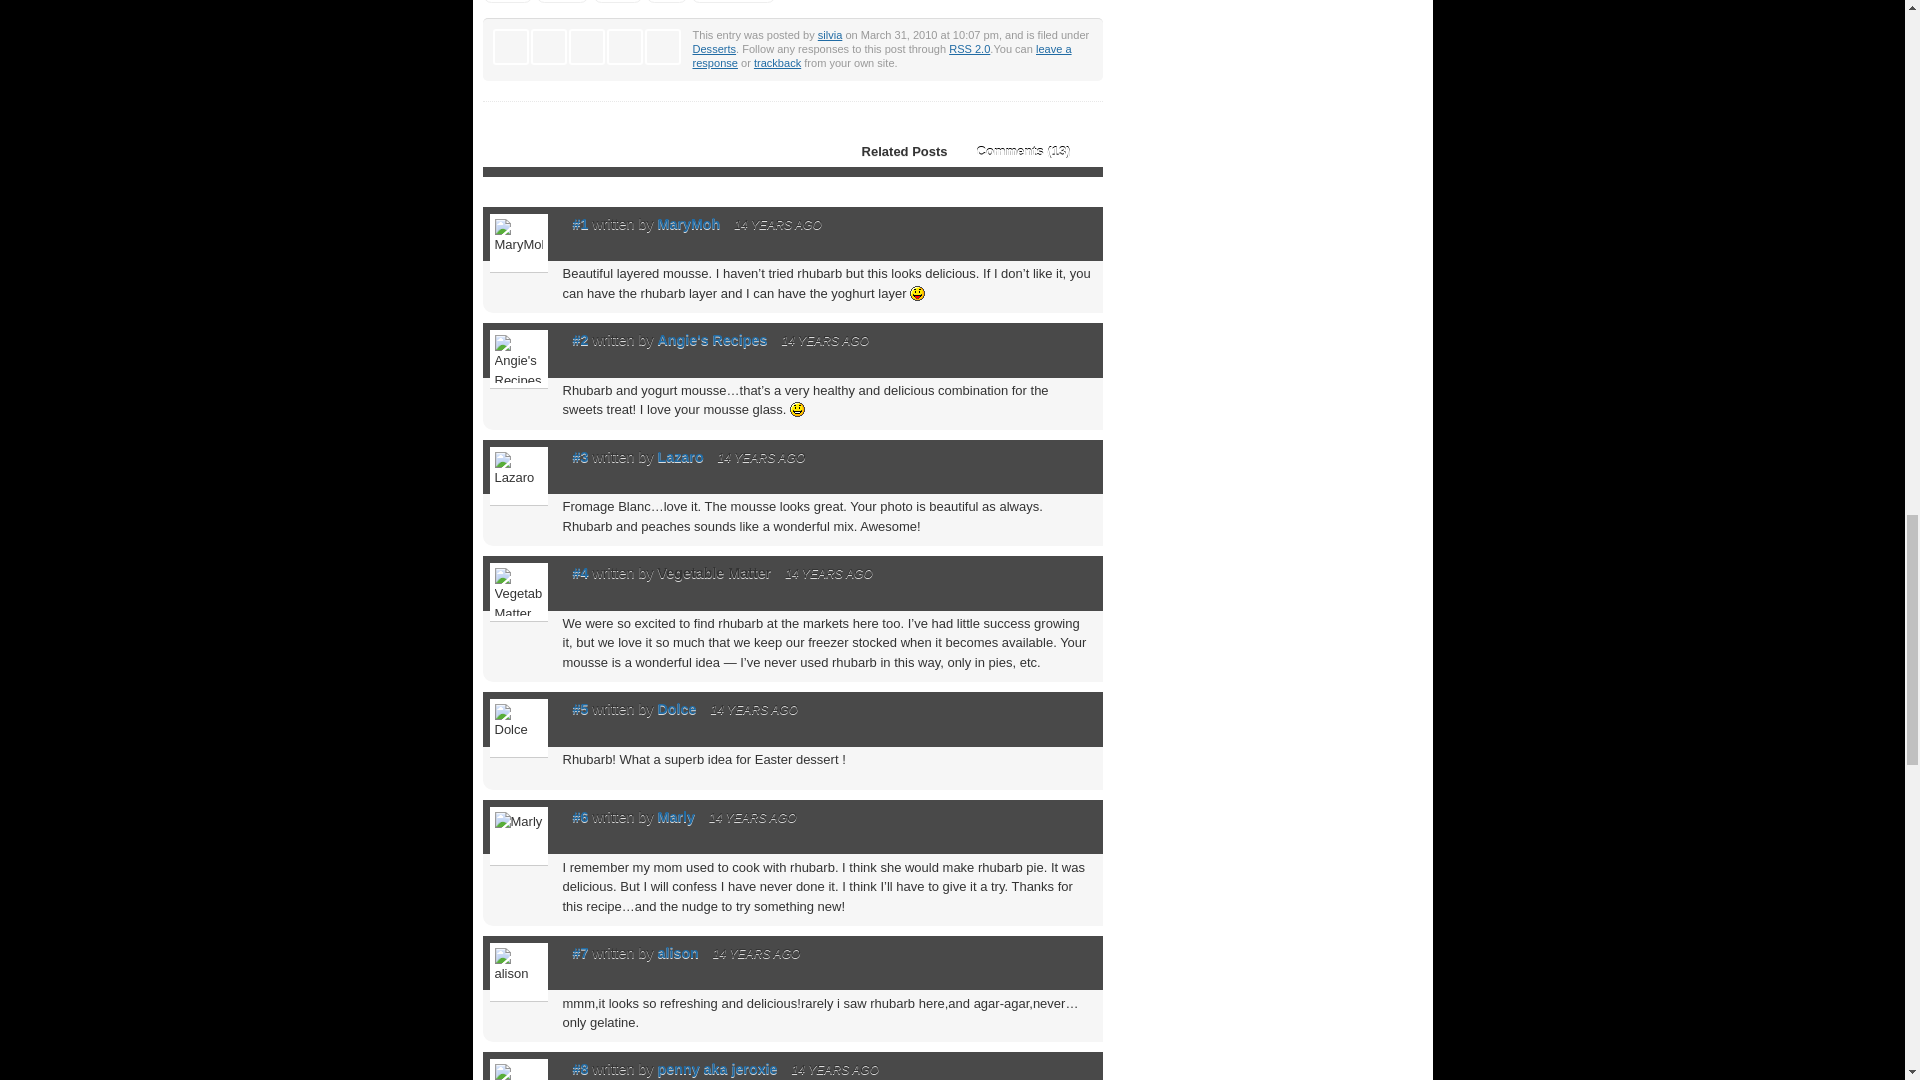 Image resolution: width=1920 pixels, height=1080 pixels. I want to click on Share this post on Delicious, so click(624, 46).